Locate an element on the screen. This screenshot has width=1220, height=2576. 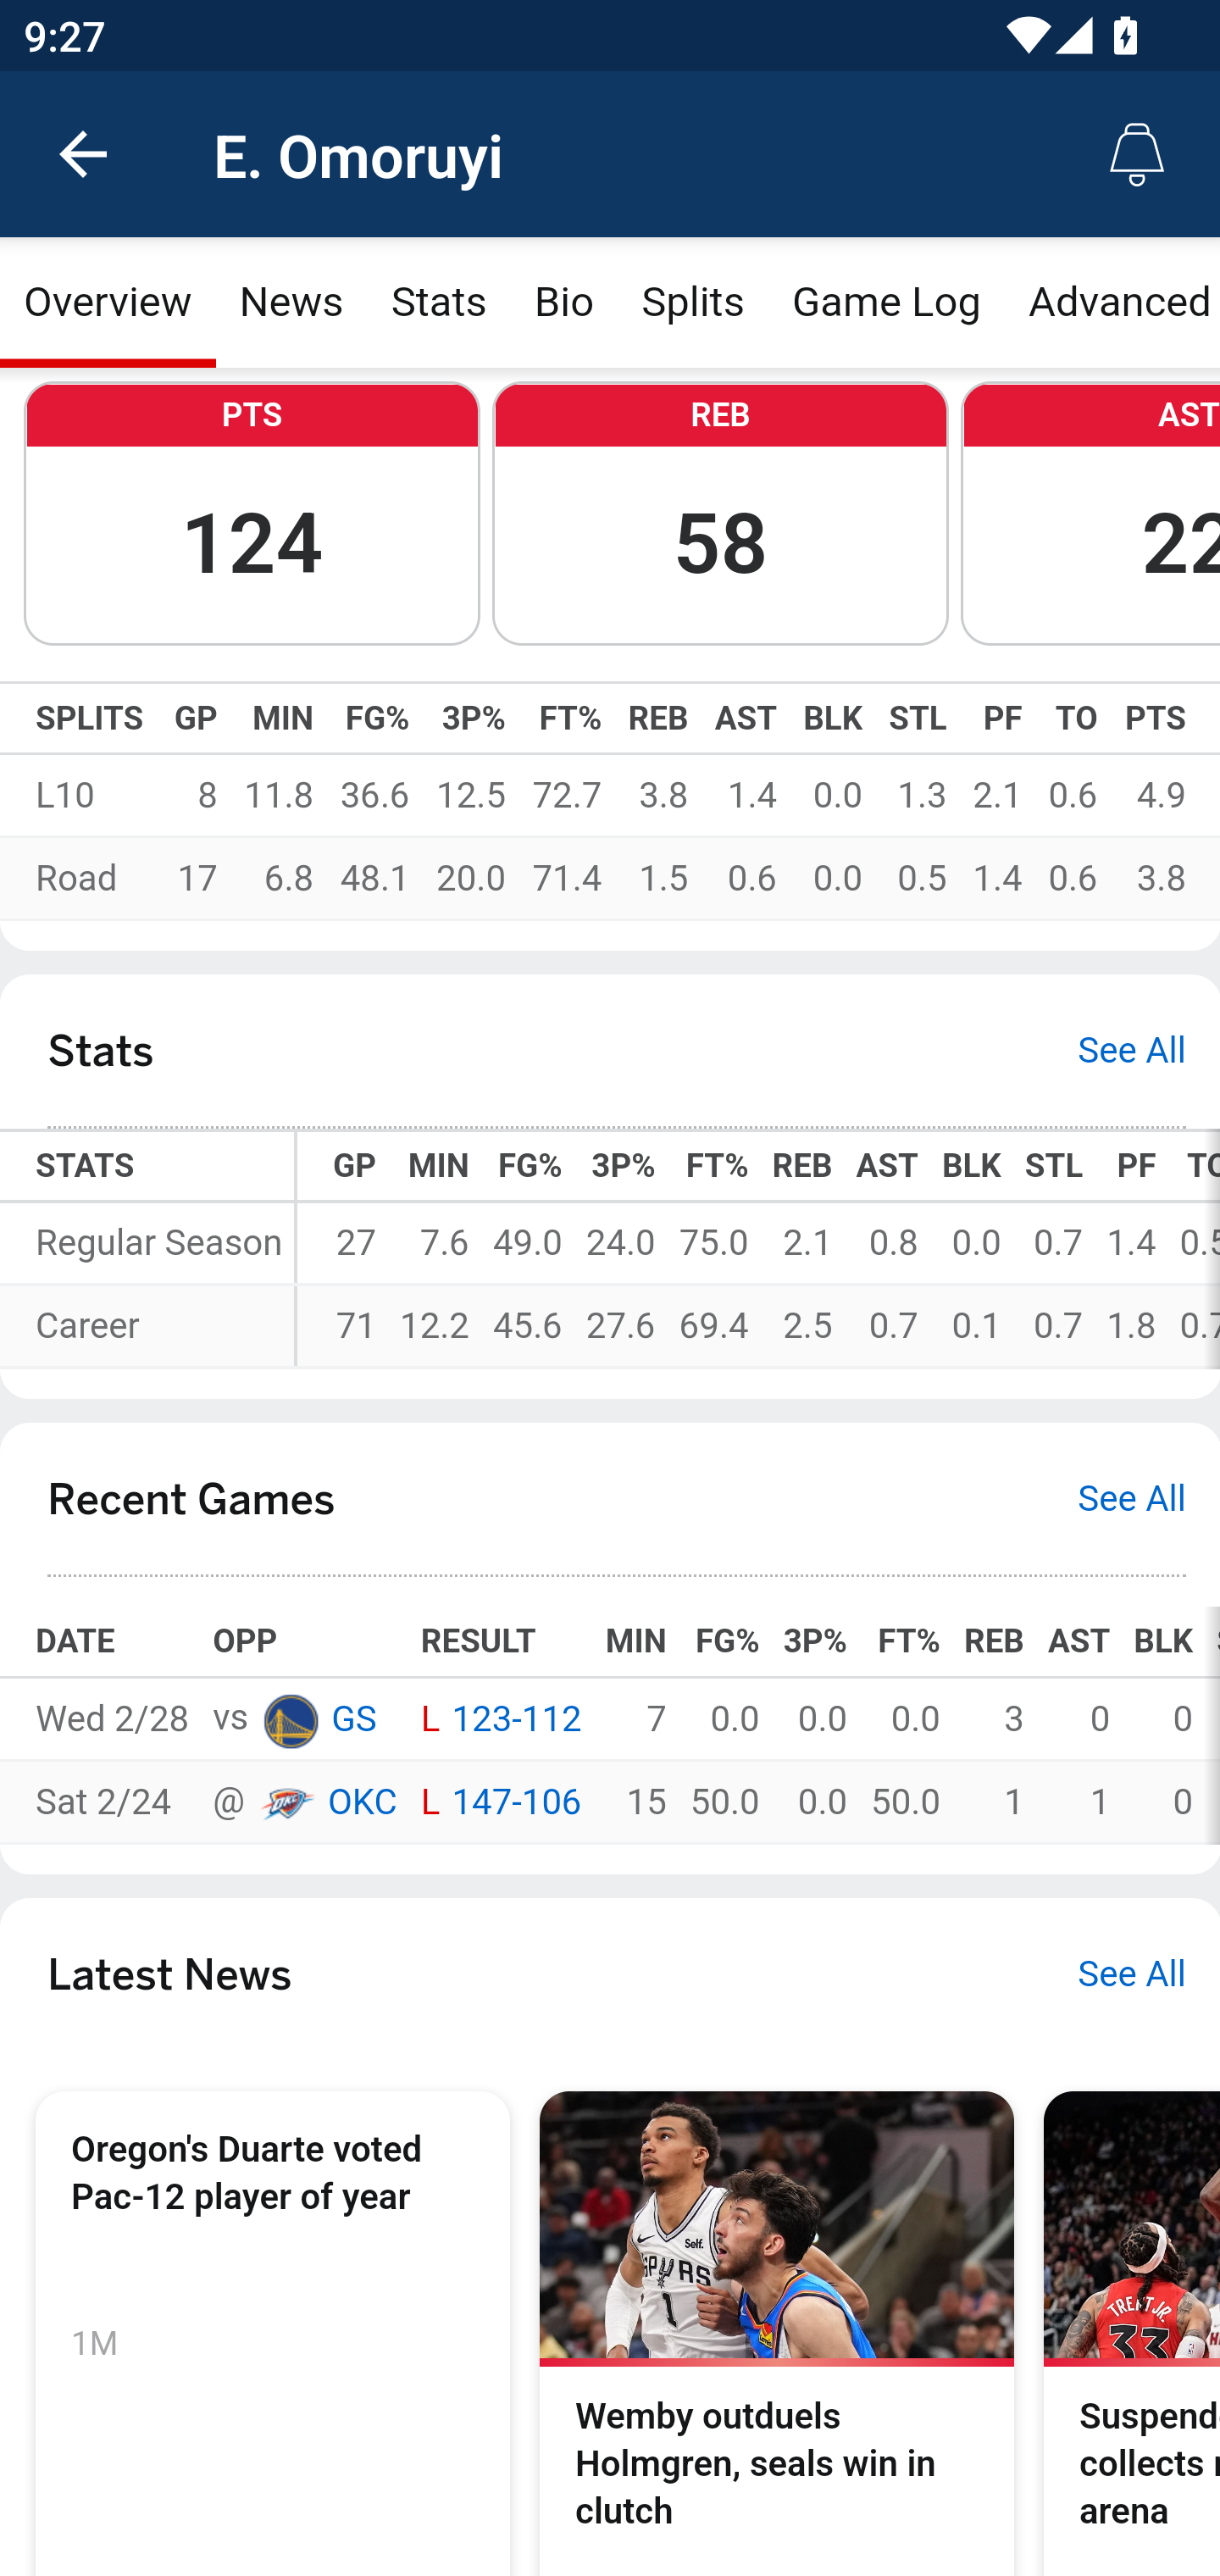
Alerts is located at coordinates (1137, 154).